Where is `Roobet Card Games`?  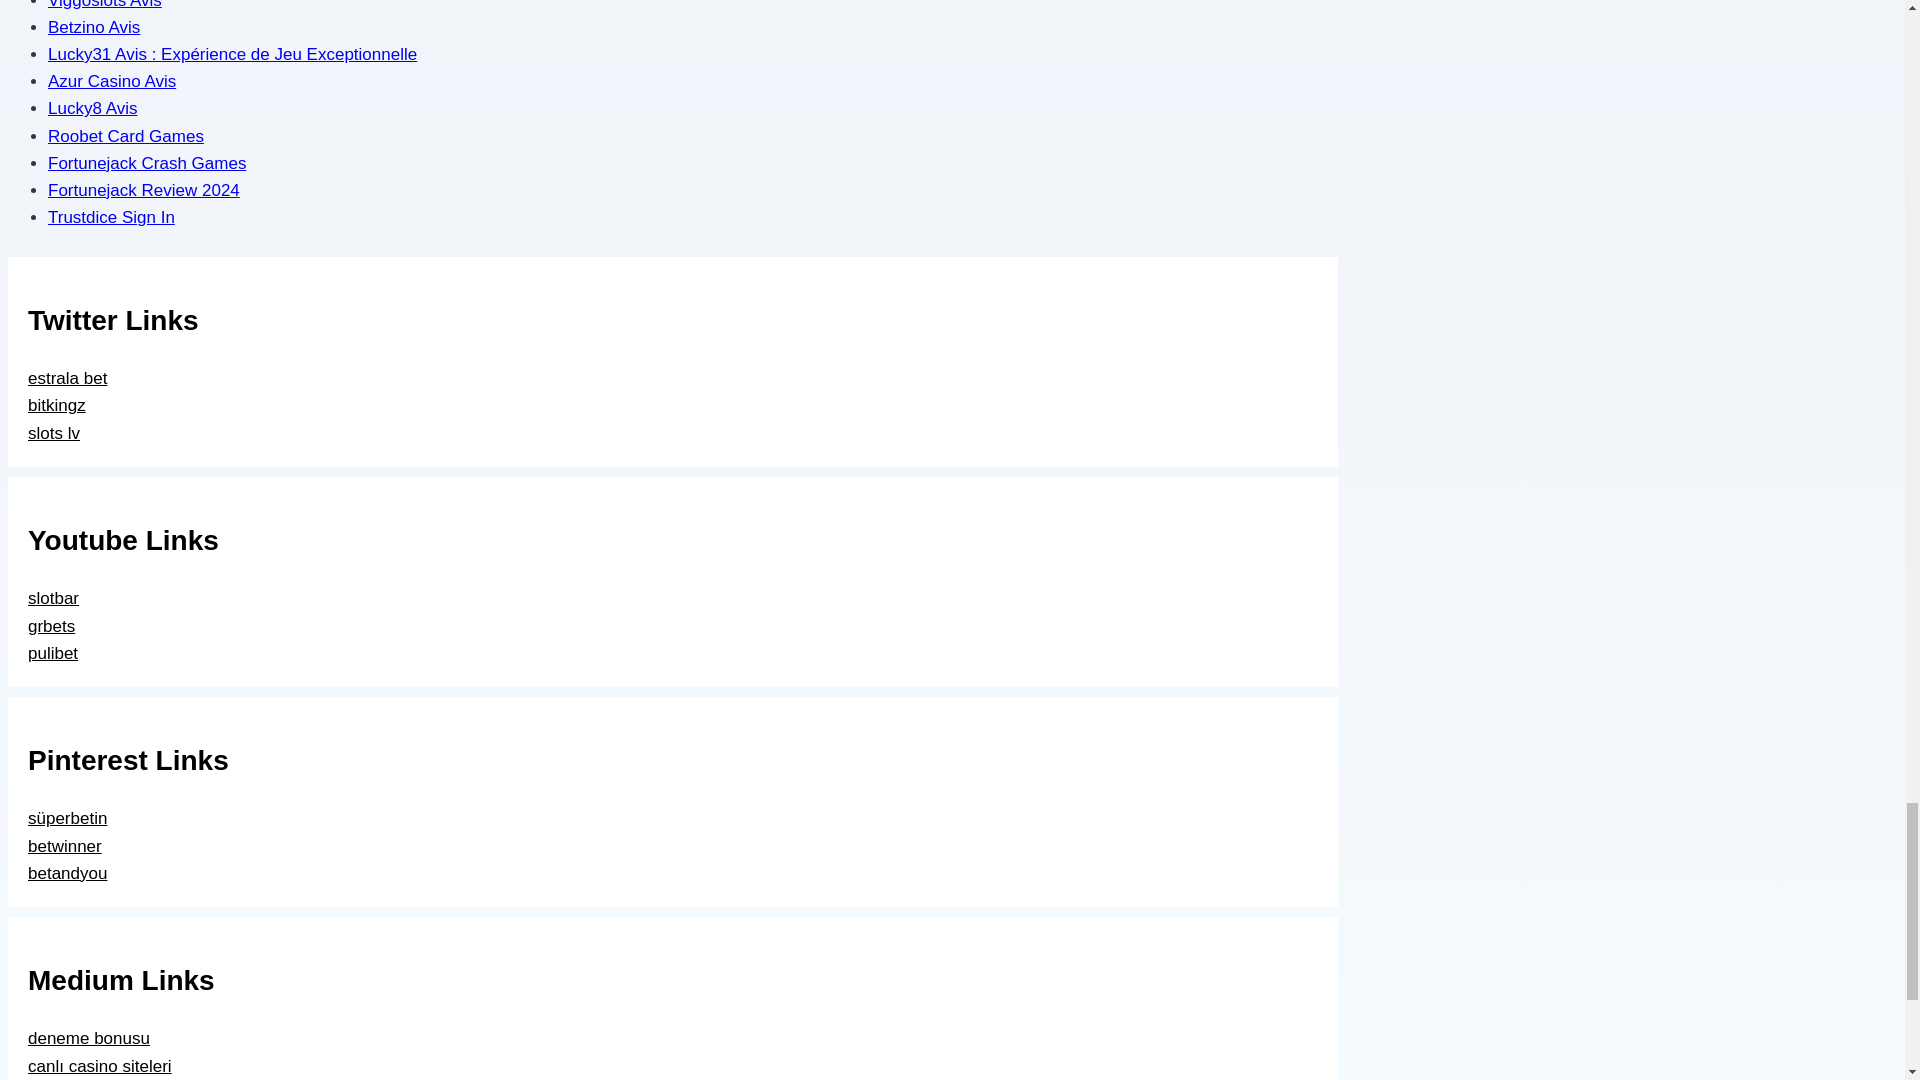 Roobet Card Games is located at coordinates (126, 136).